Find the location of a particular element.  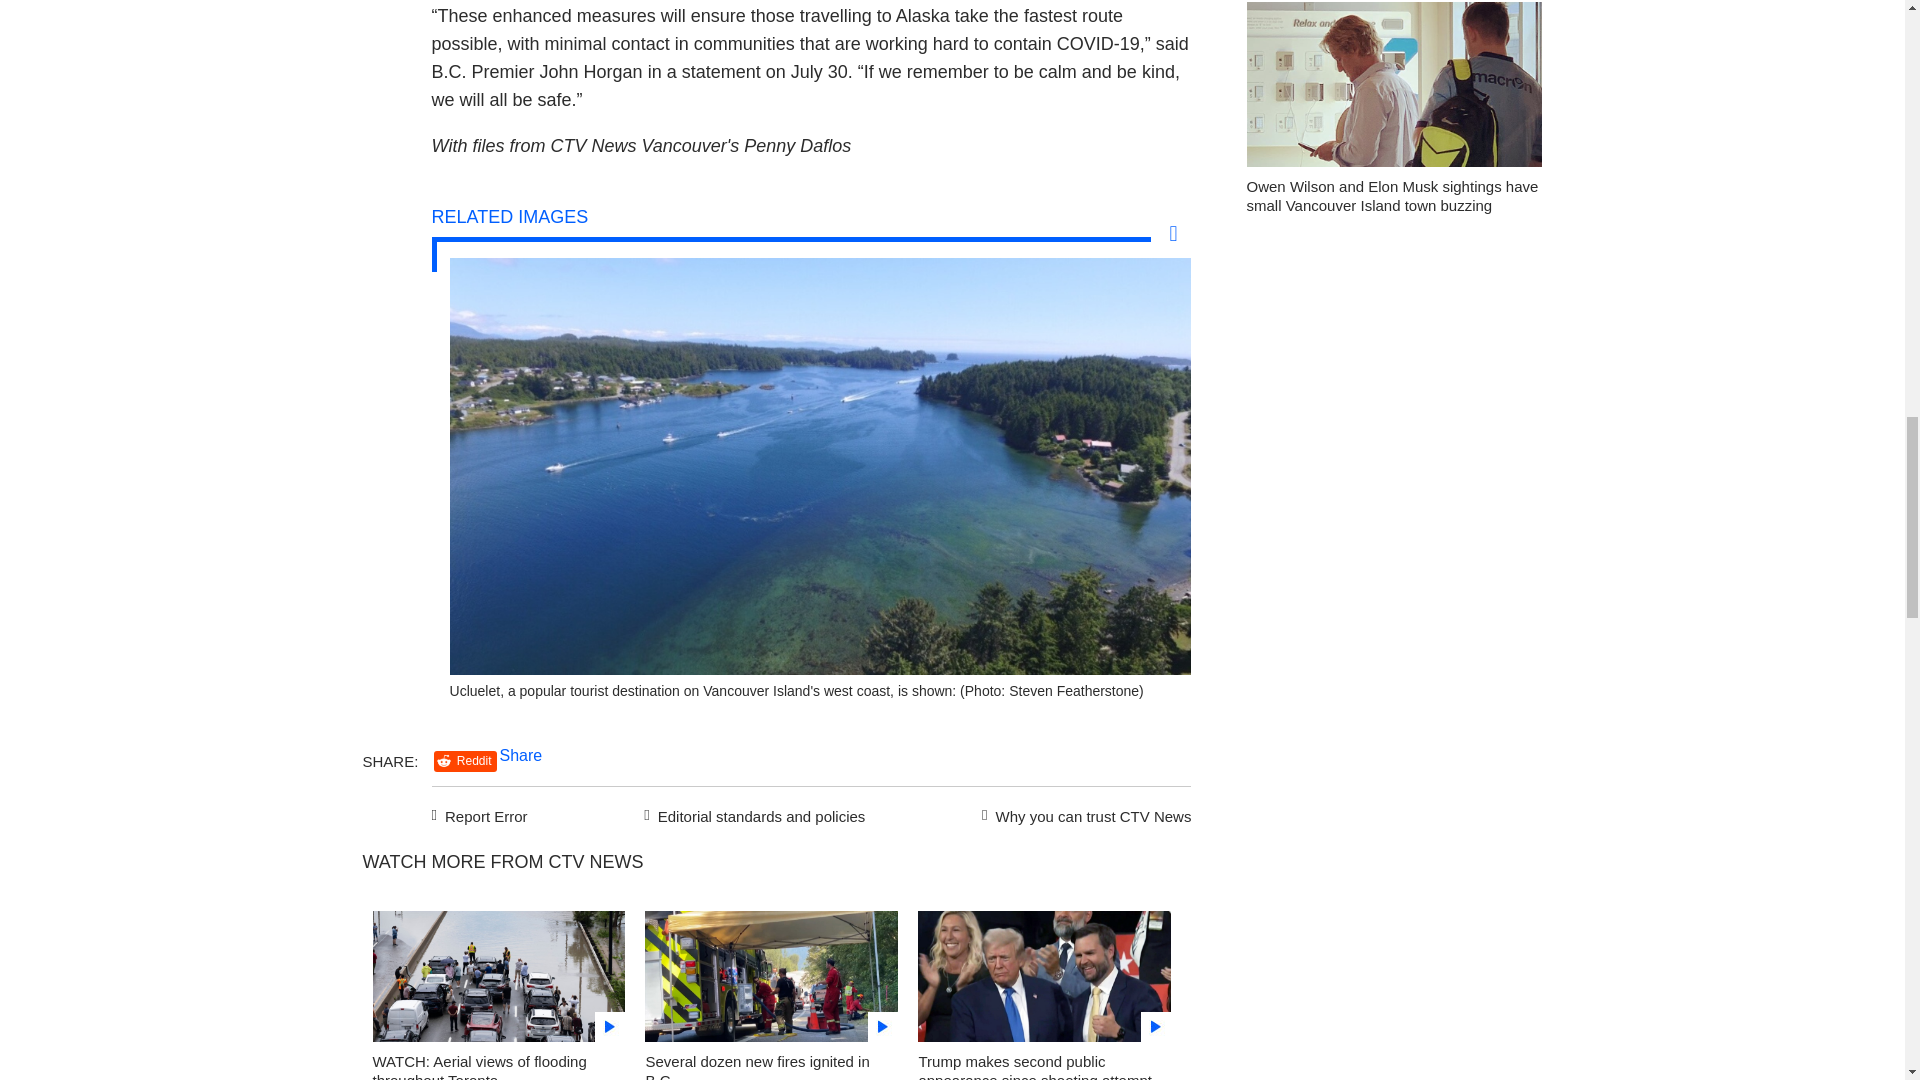

false is located at coordinates (1044, 976).